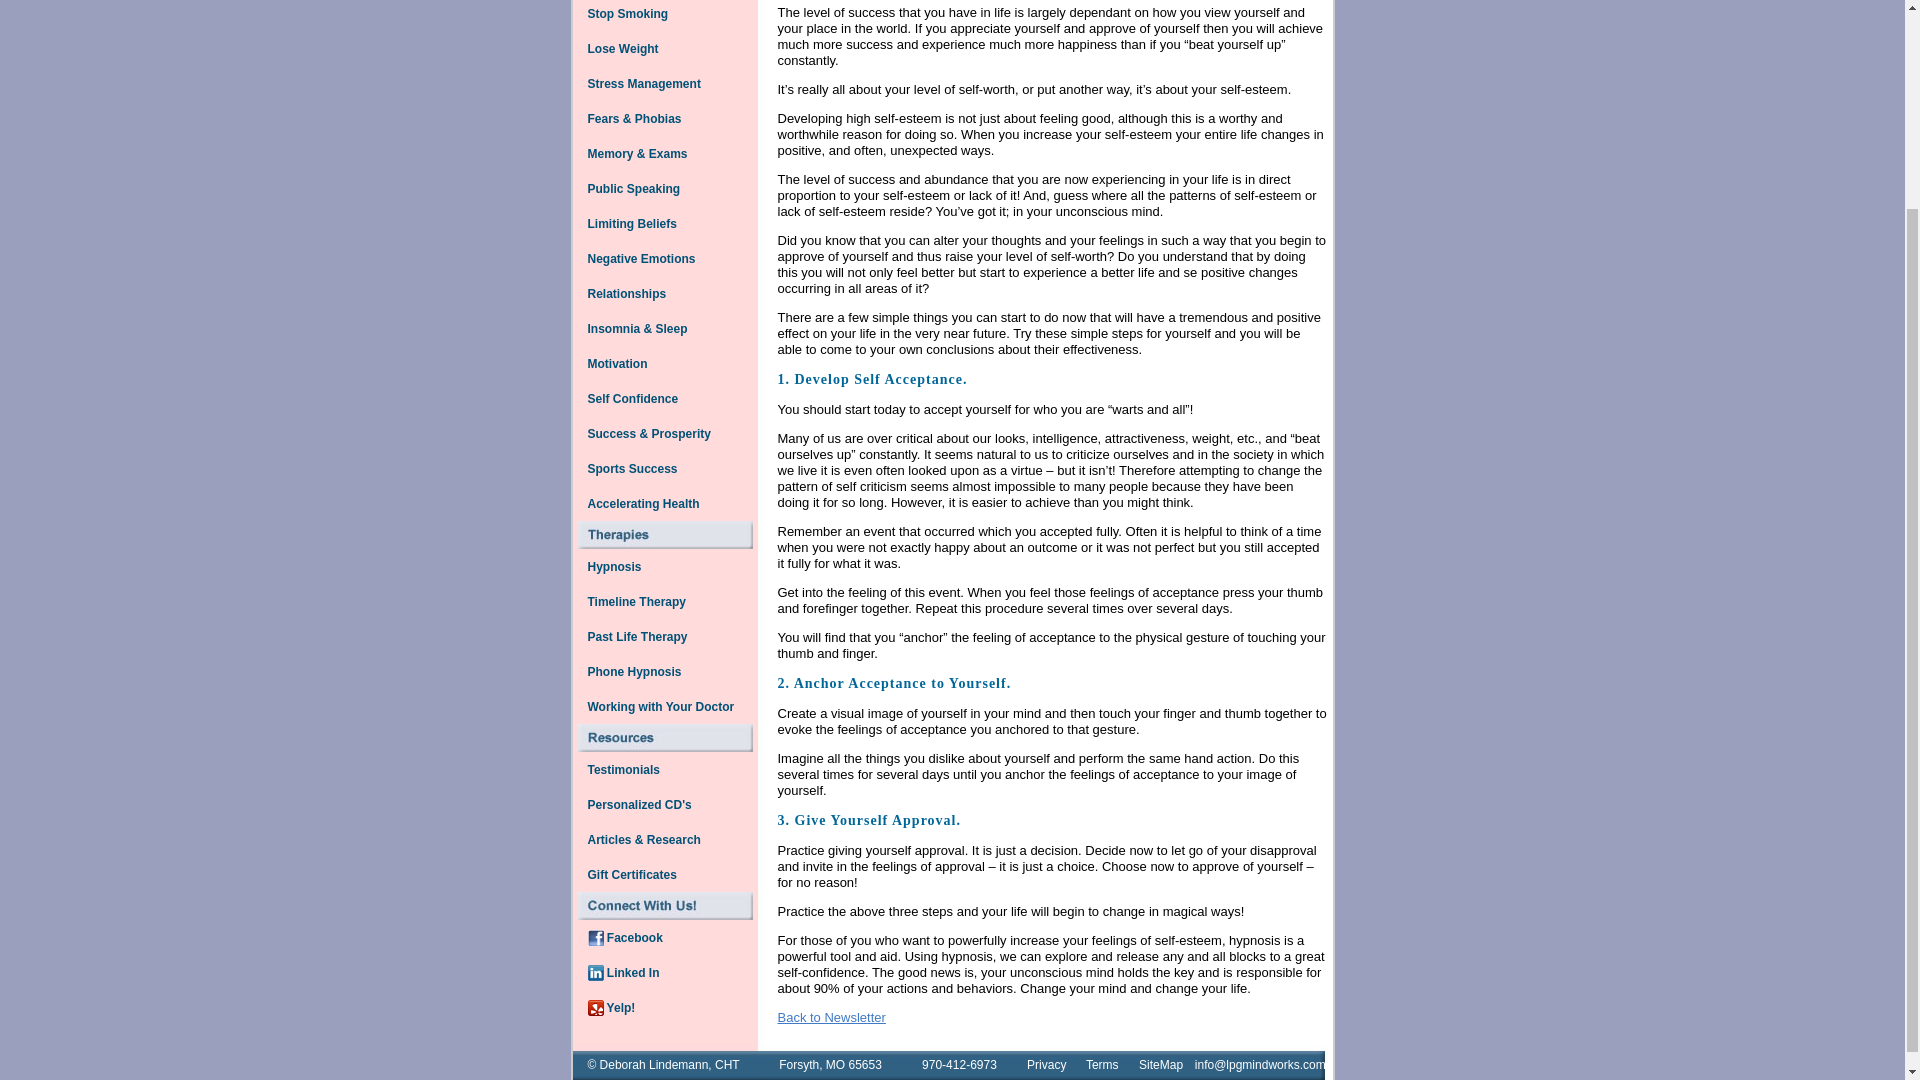 The height and width of the screenshot is (1080, 1920). I want to click on Personalized CD's, so click(638, 804).